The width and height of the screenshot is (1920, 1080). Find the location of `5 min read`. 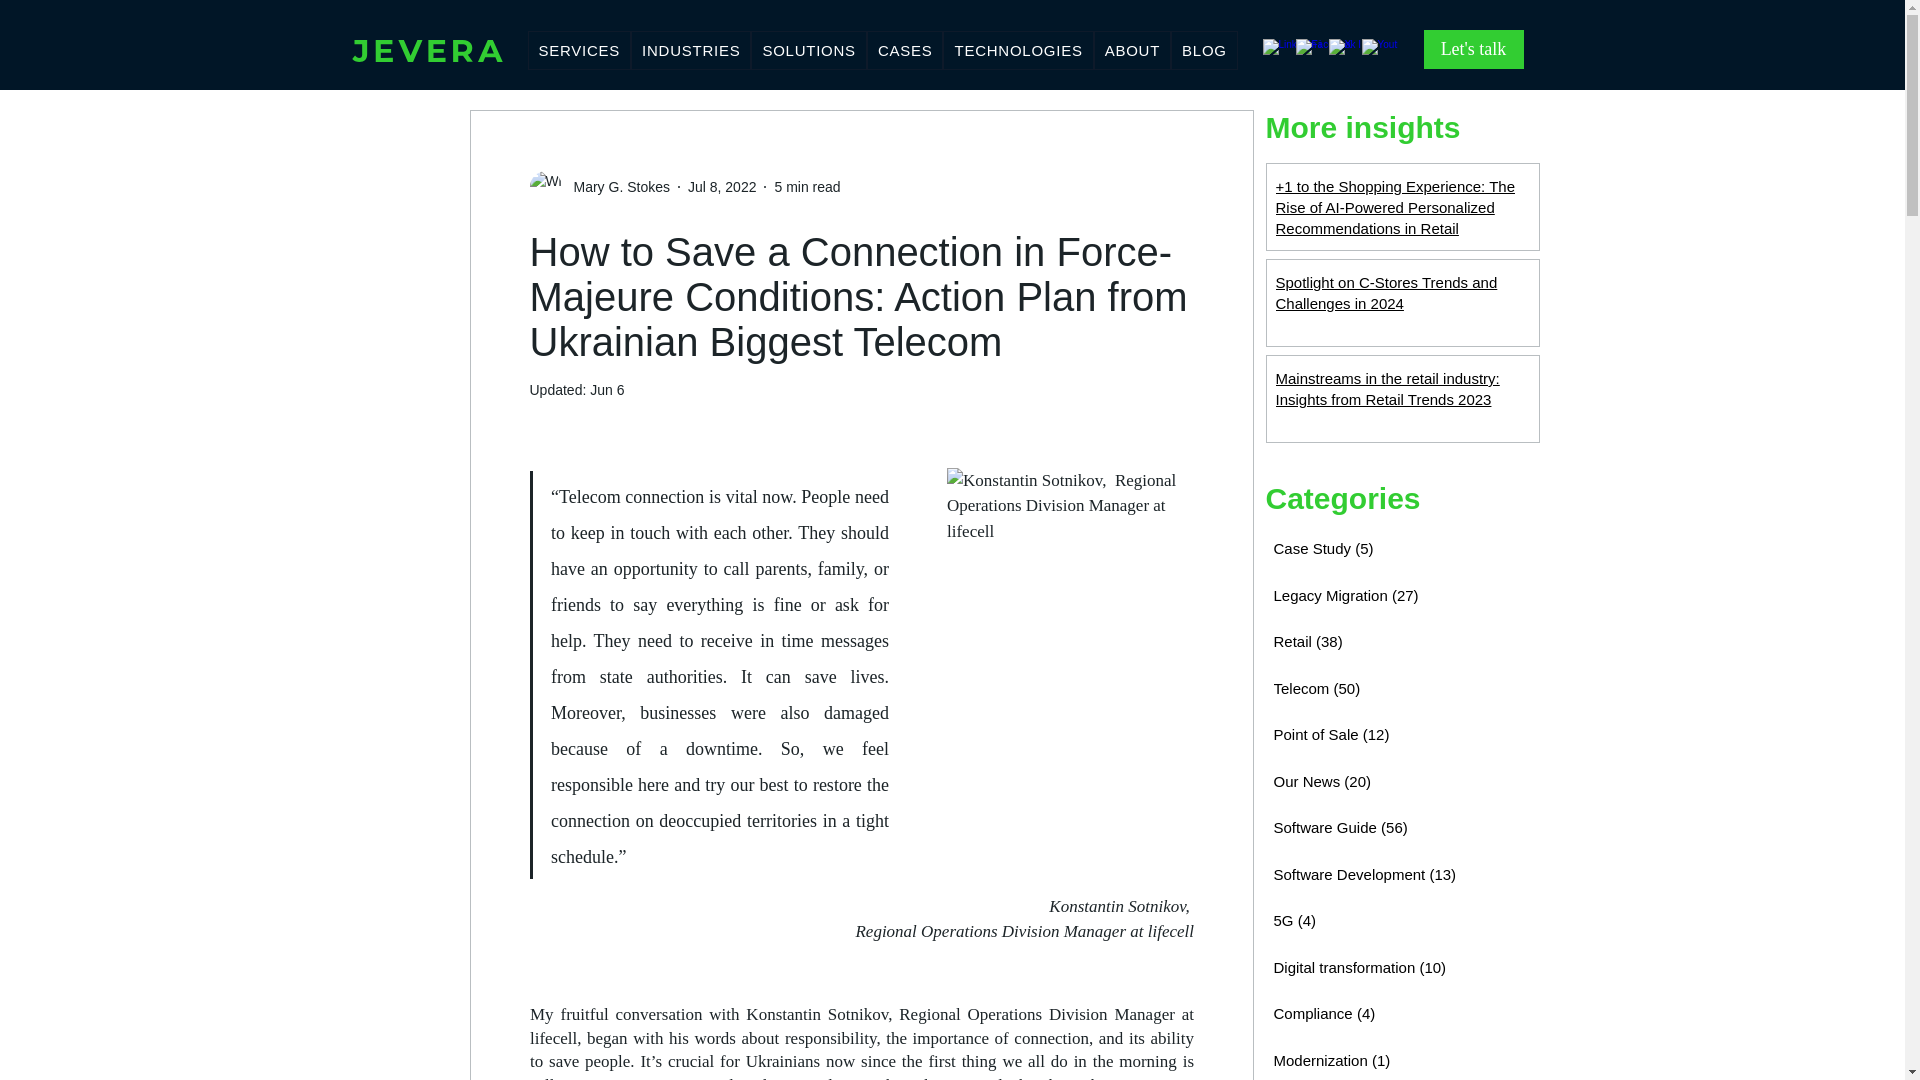

5 min read is located at coordinates (806, 186).